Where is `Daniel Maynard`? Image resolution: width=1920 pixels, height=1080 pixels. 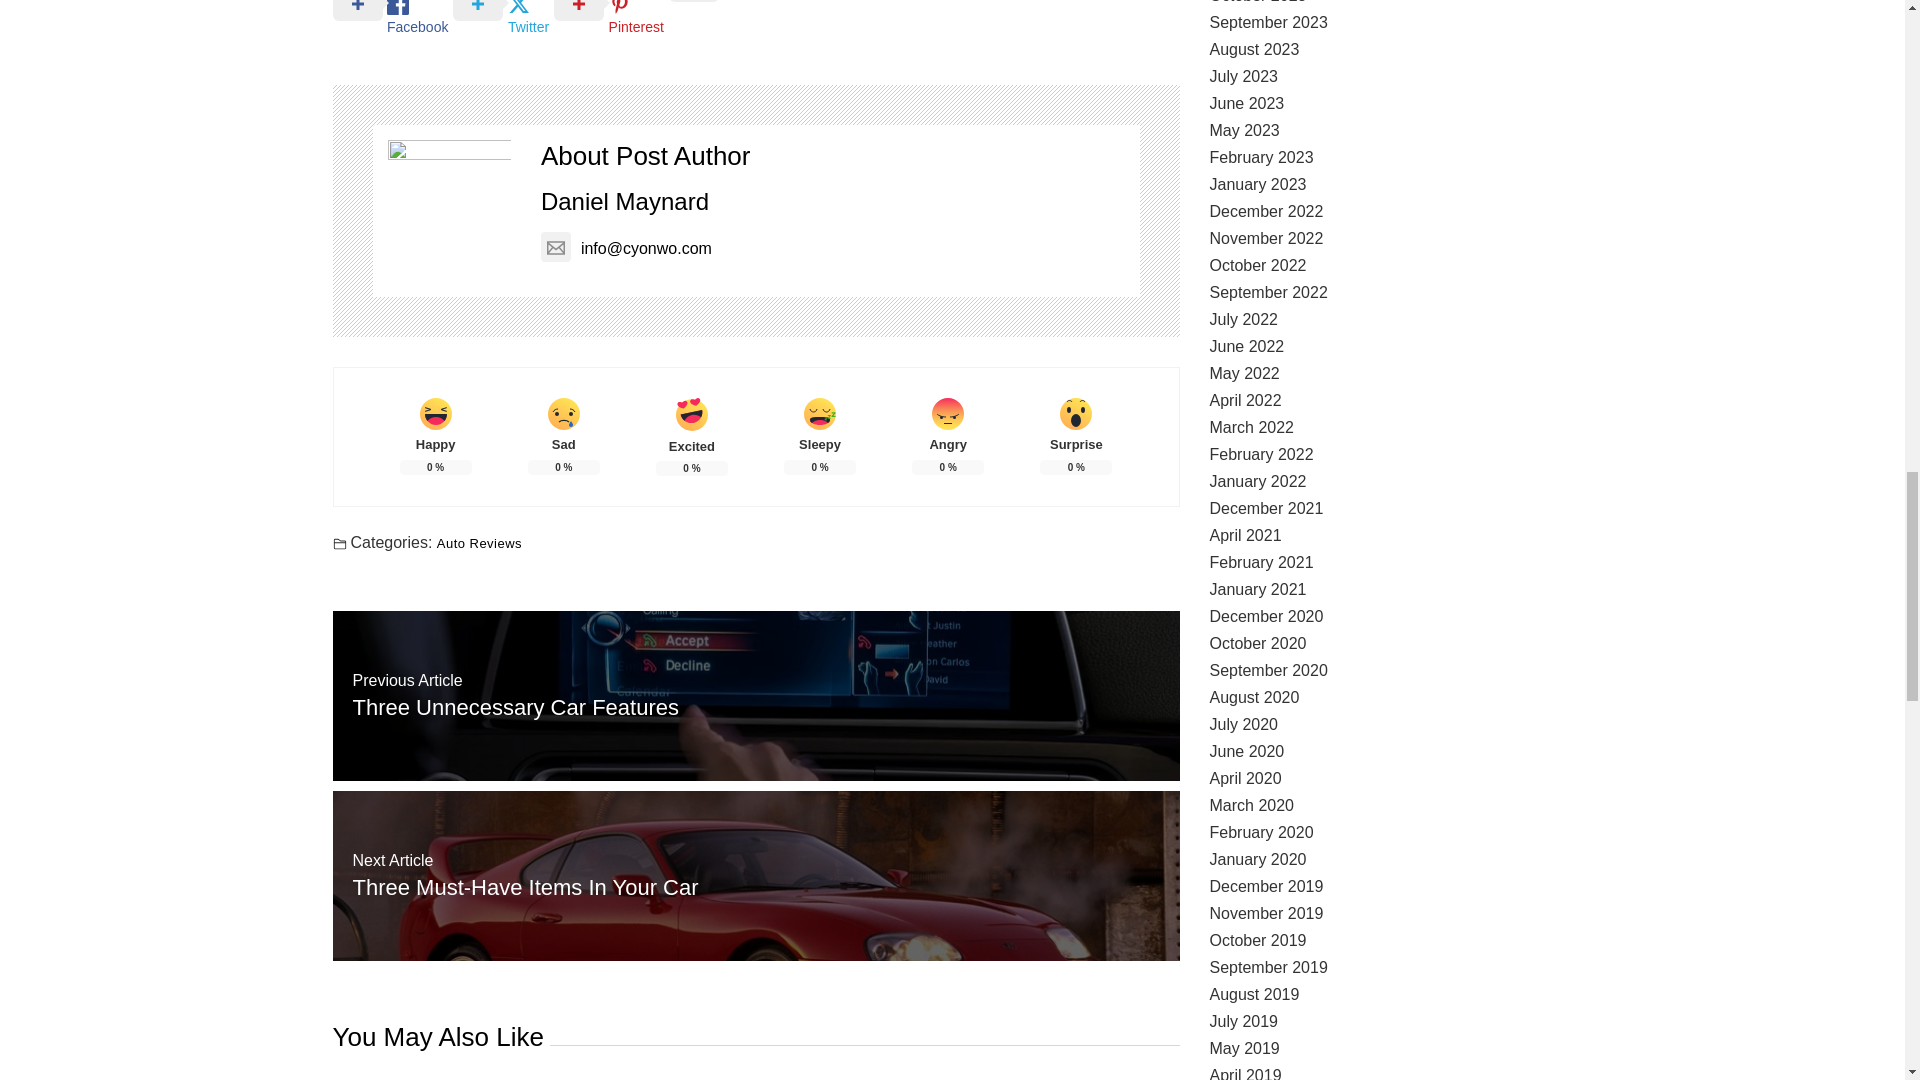
Daniel Maynard is located at coordinates (624, 184).